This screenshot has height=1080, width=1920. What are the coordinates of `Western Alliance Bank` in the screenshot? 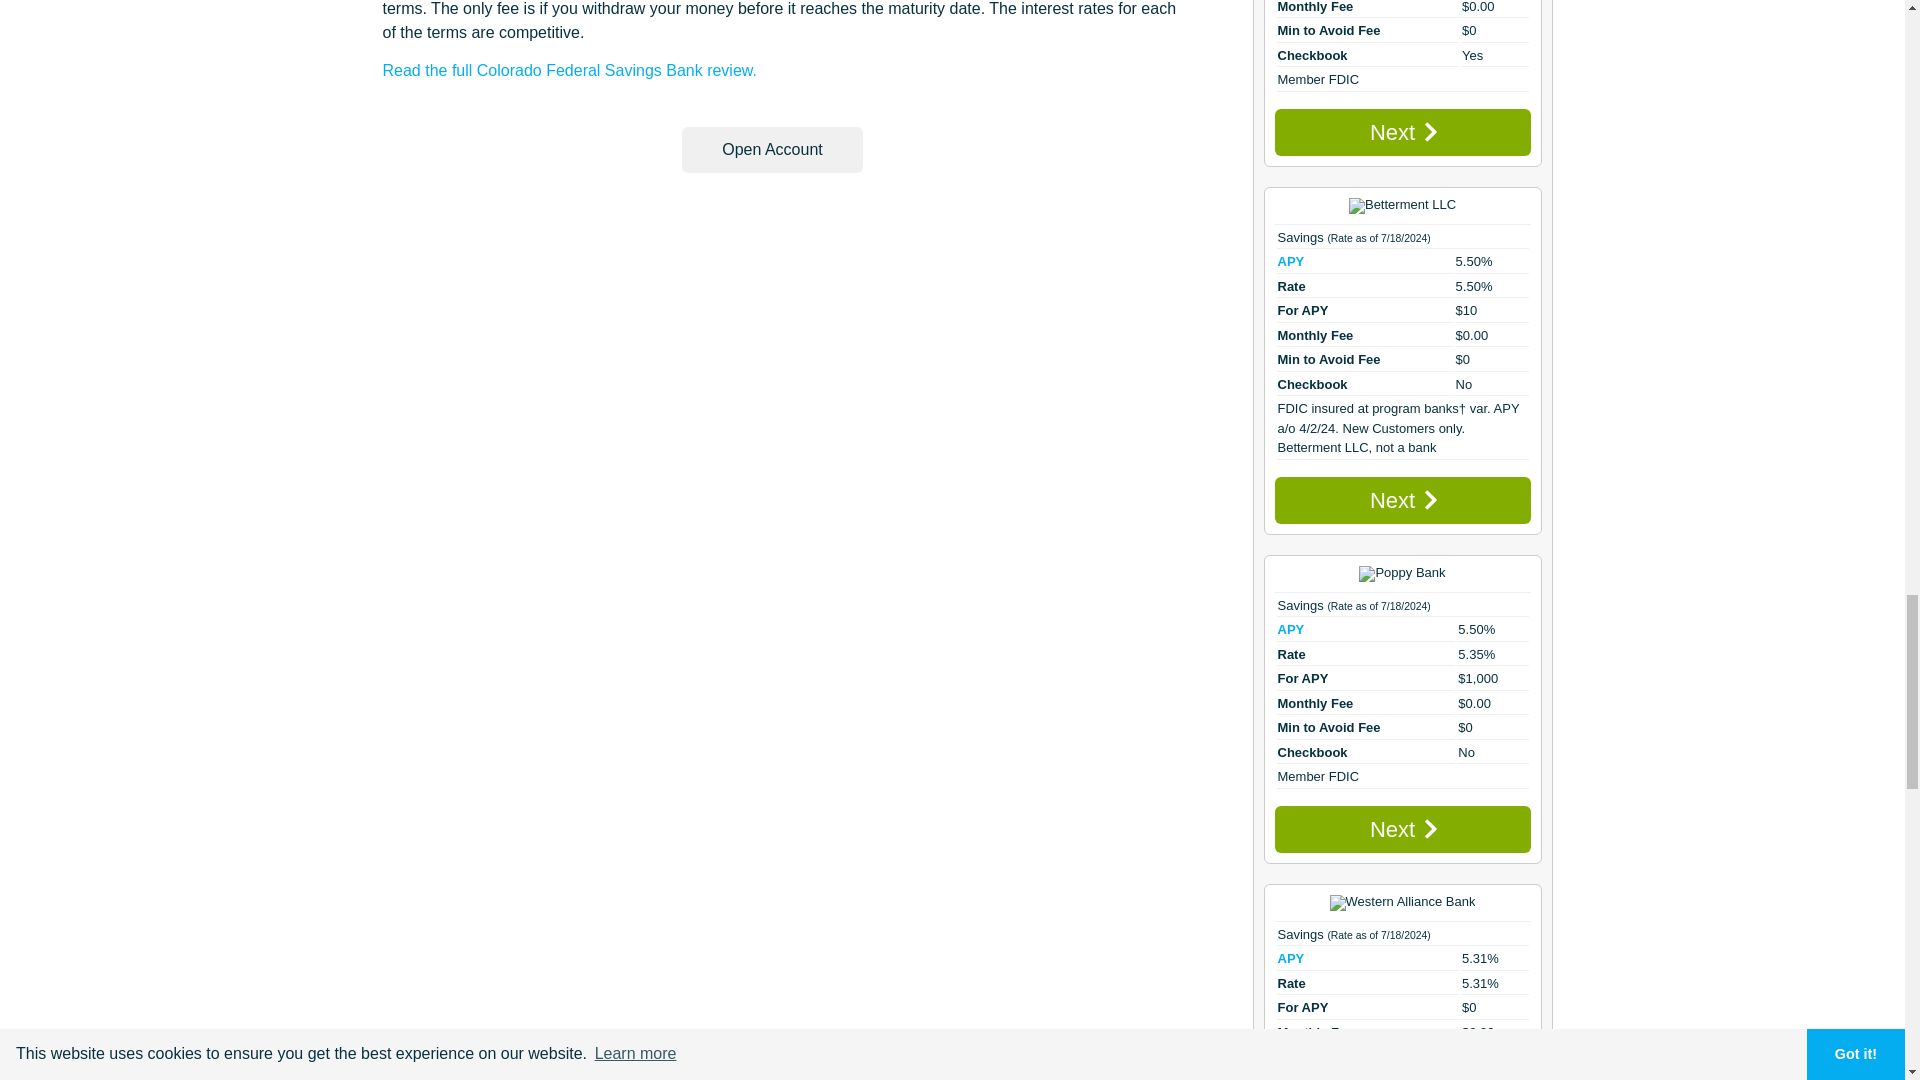 It's located at (1403, 903).